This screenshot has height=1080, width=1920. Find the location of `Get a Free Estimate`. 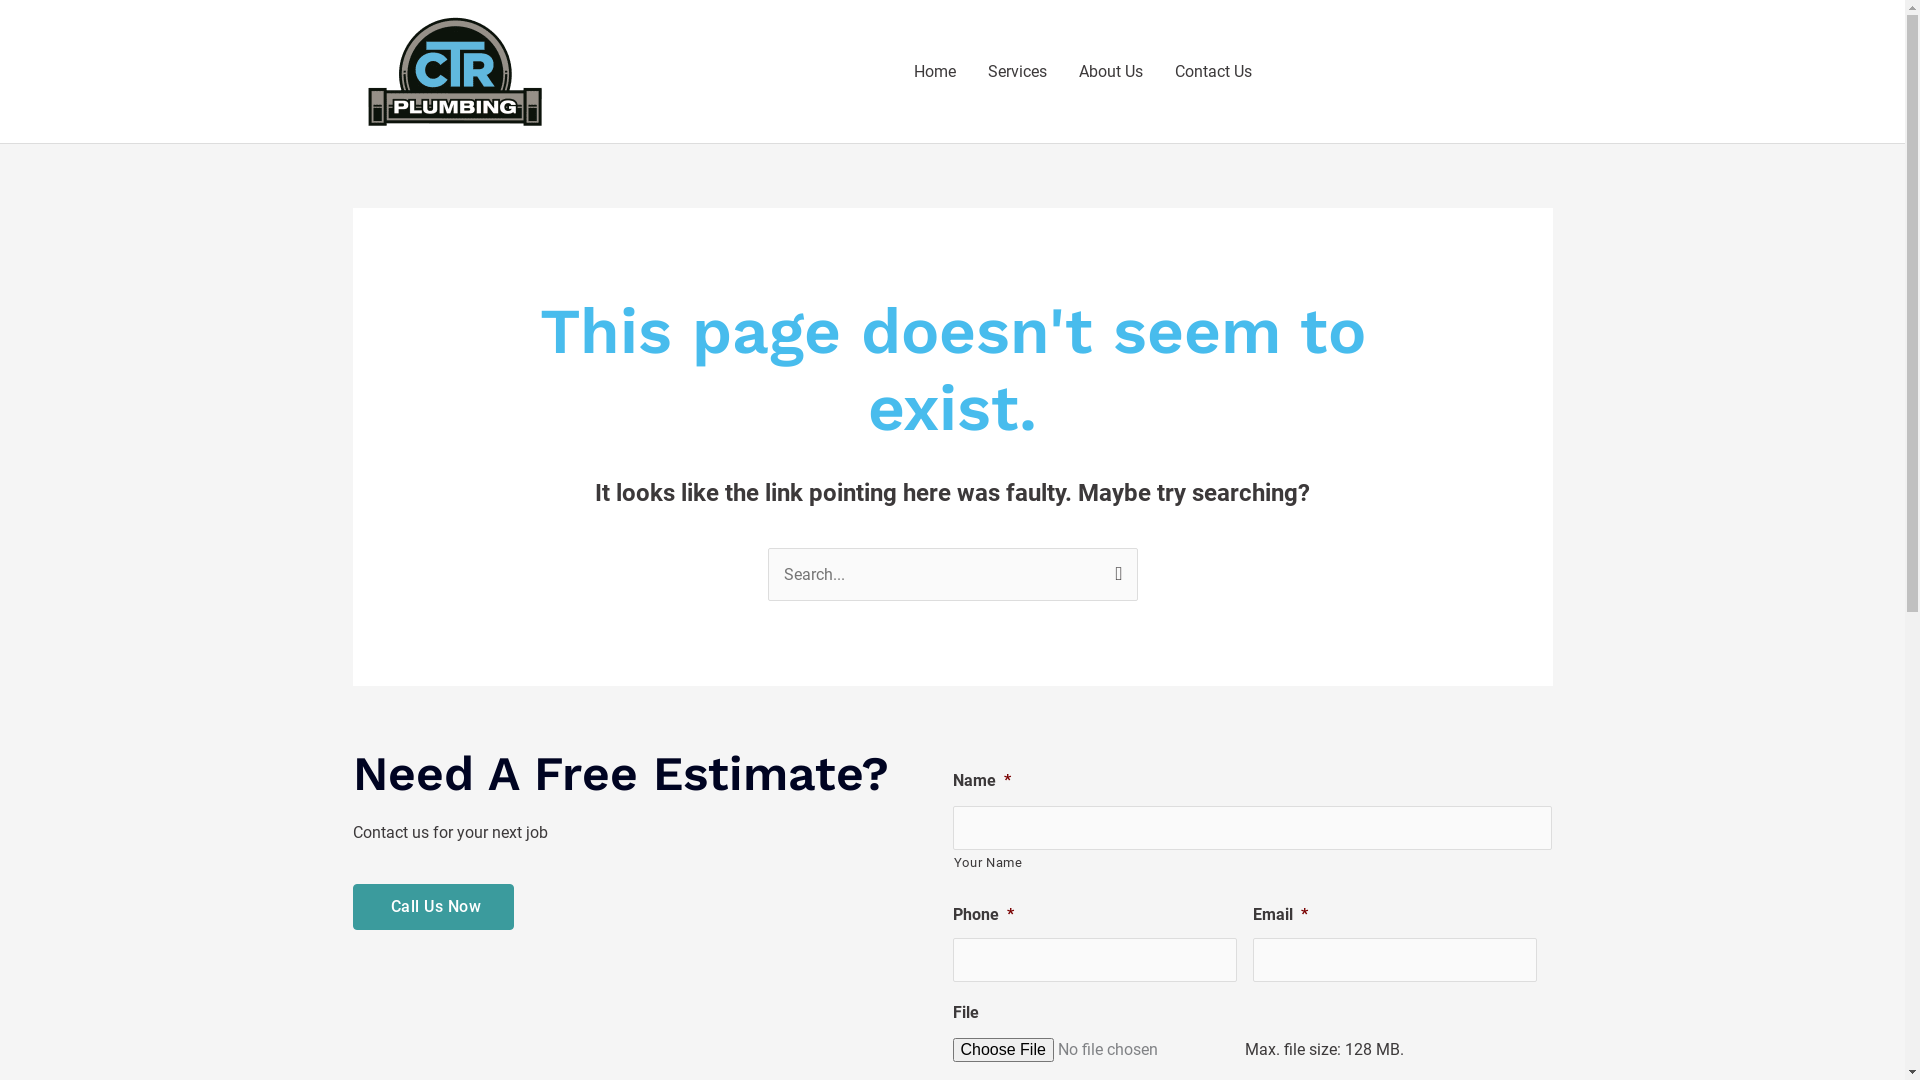

Get a Free Estimate is located at coordinates (1410, 71).